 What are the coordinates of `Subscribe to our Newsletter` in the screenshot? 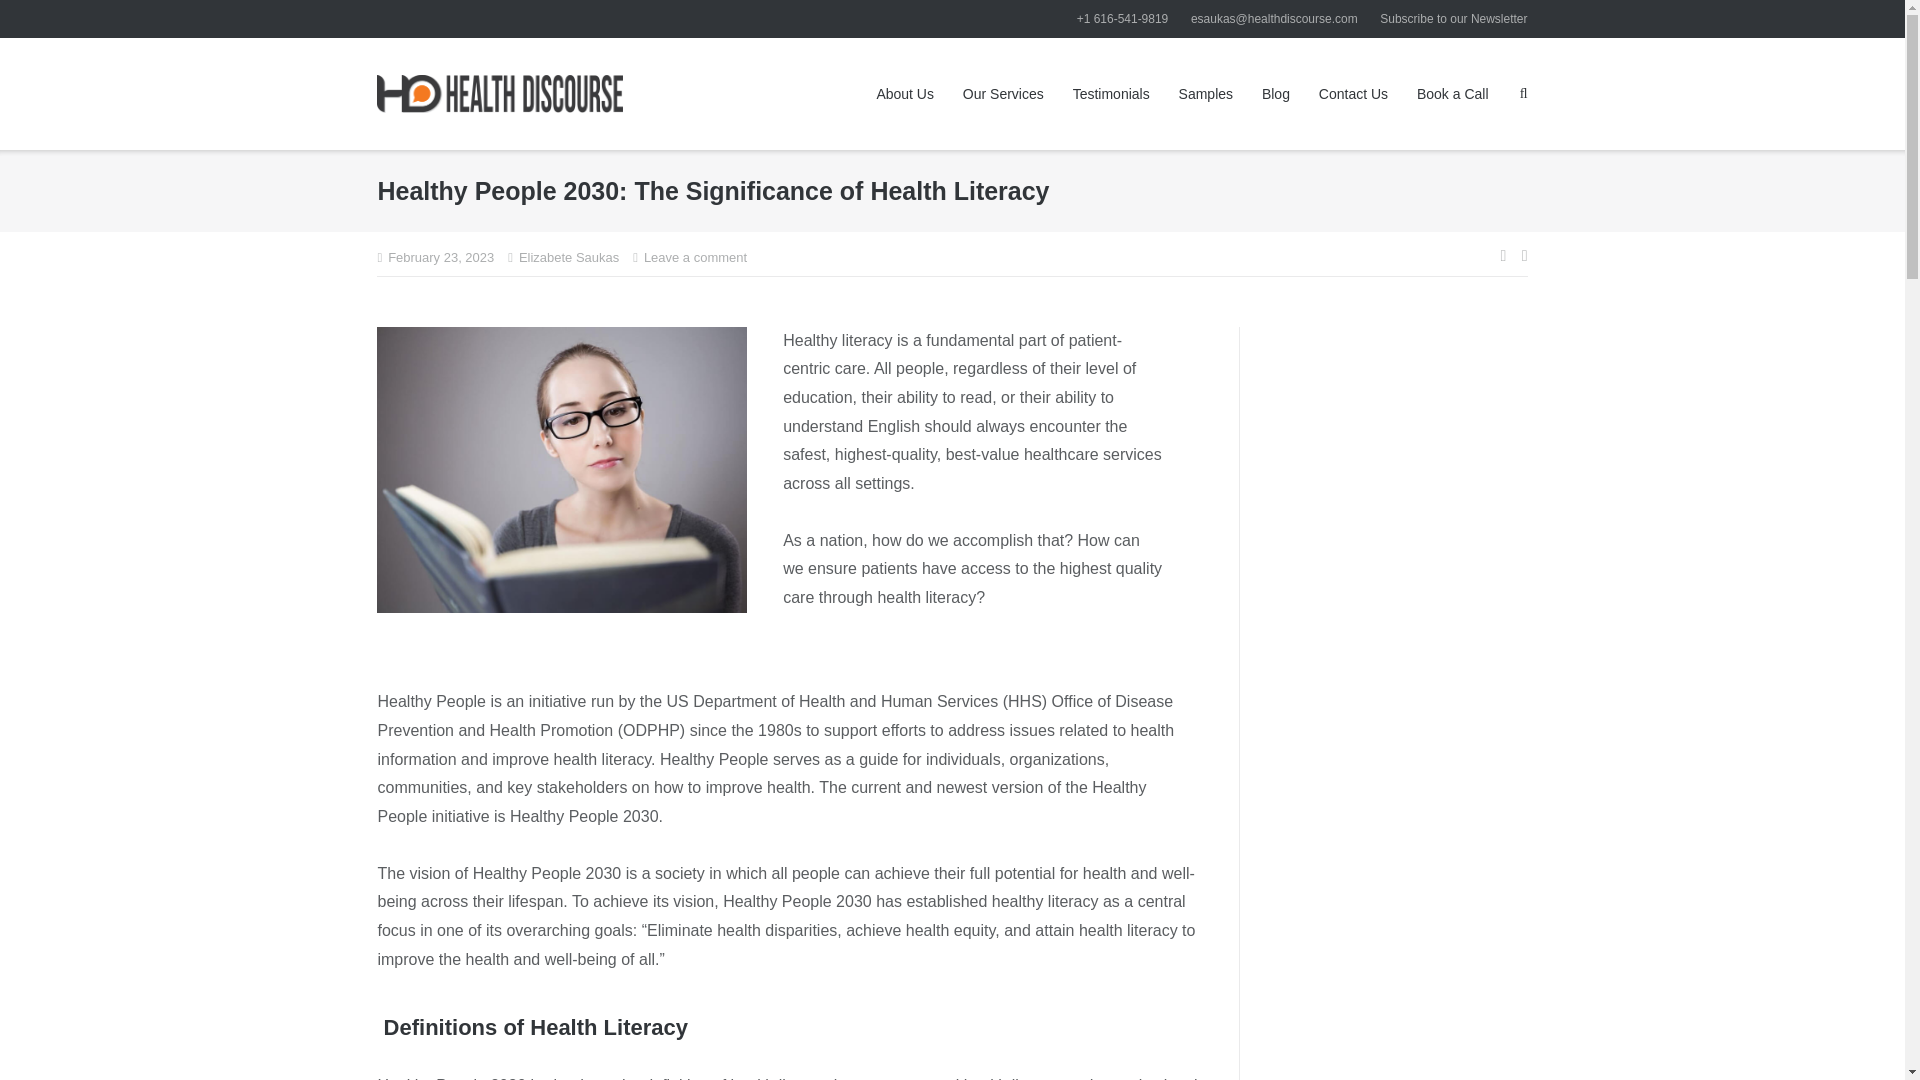 It's located at (1453, 18).